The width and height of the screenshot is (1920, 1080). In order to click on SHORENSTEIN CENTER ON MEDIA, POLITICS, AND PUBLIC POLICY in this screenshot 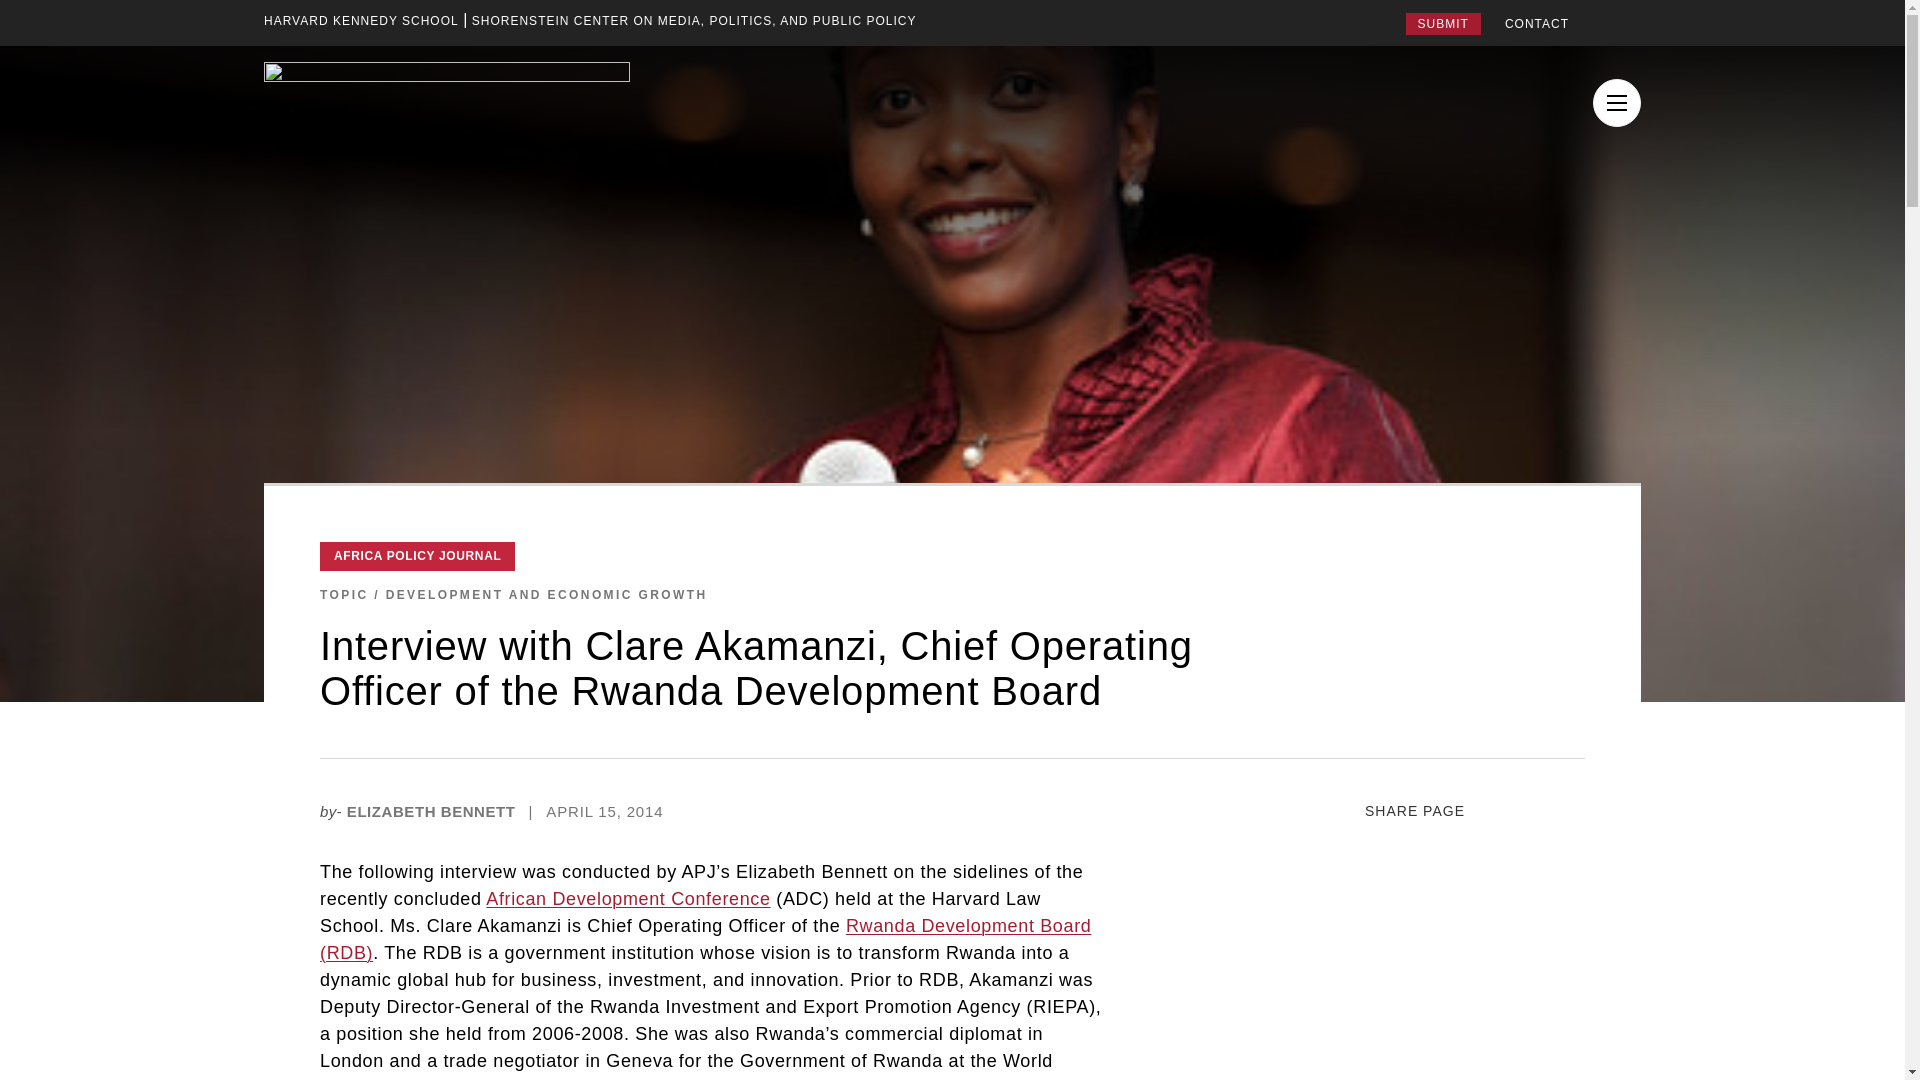, I will do `click(694, 20)`.